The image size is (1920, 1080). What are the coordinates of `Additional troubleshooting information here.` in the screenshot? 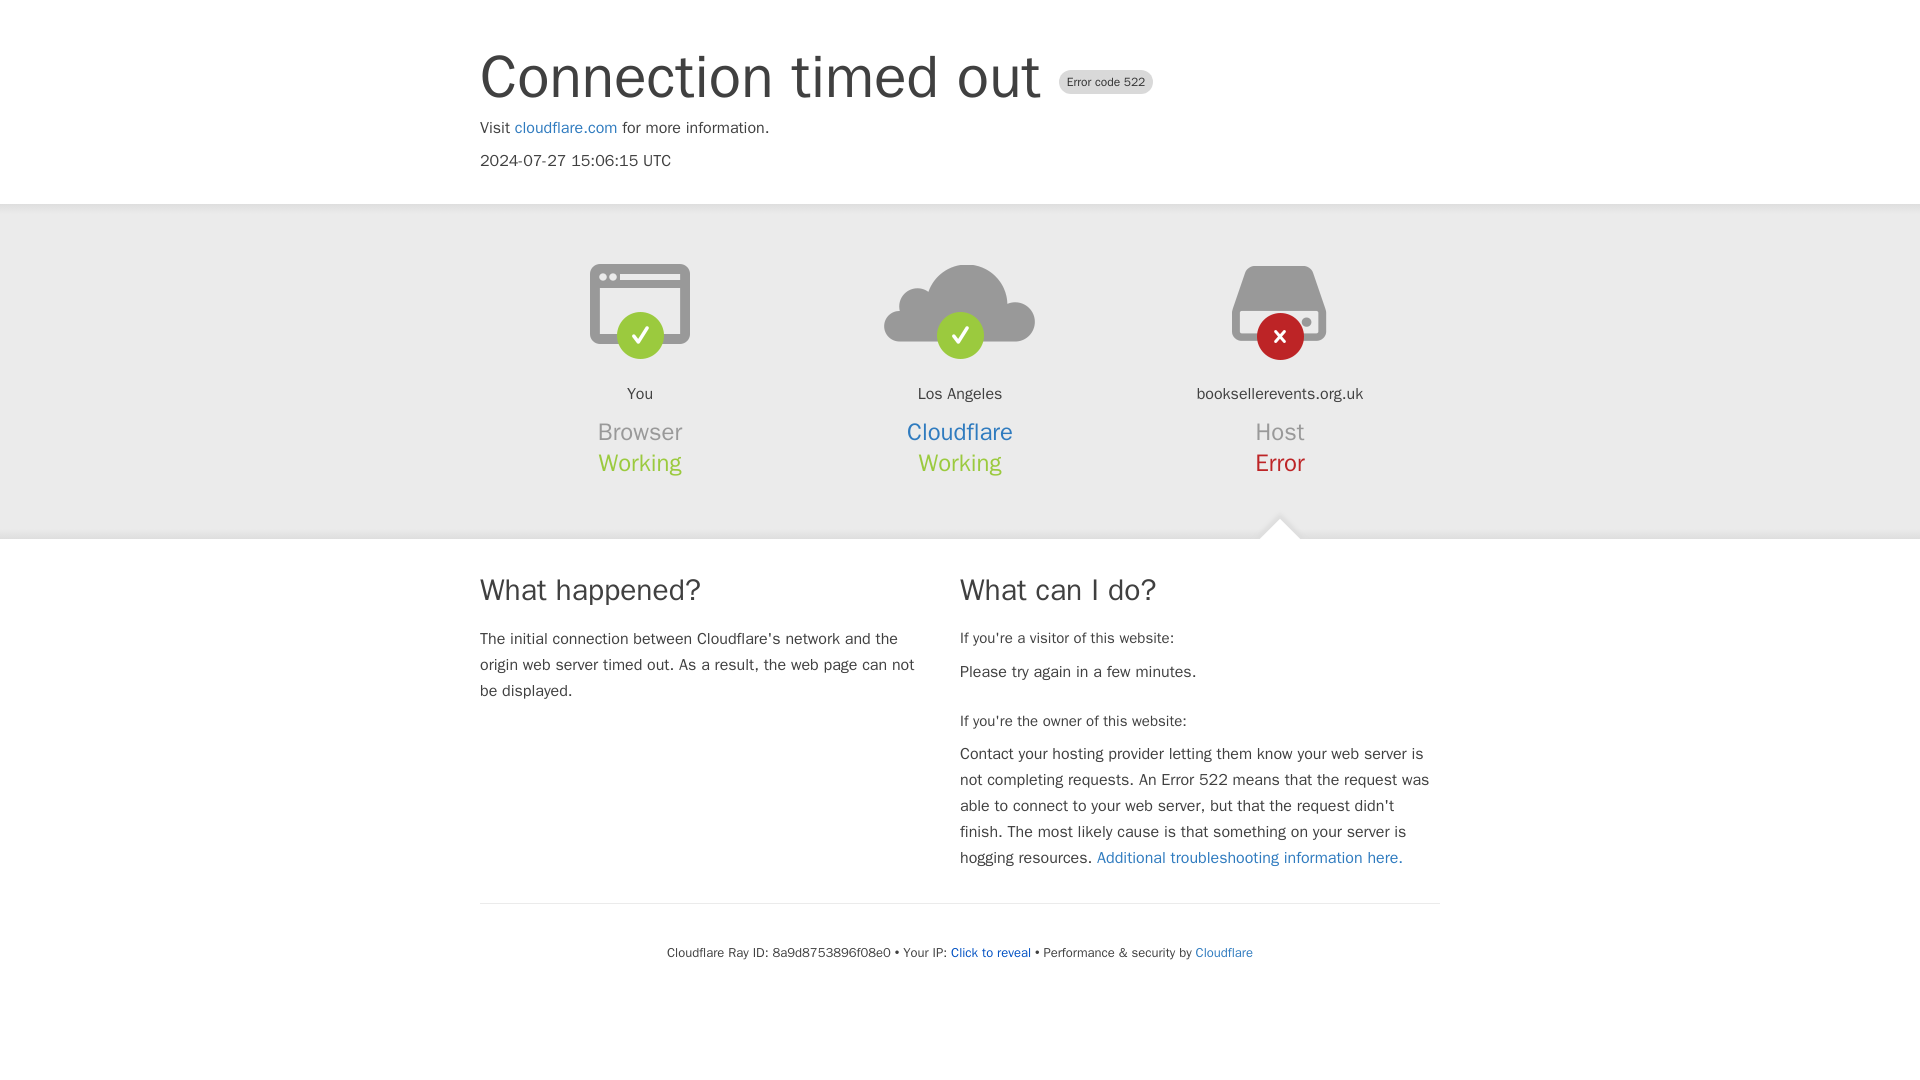 It's located at (1250, 858).